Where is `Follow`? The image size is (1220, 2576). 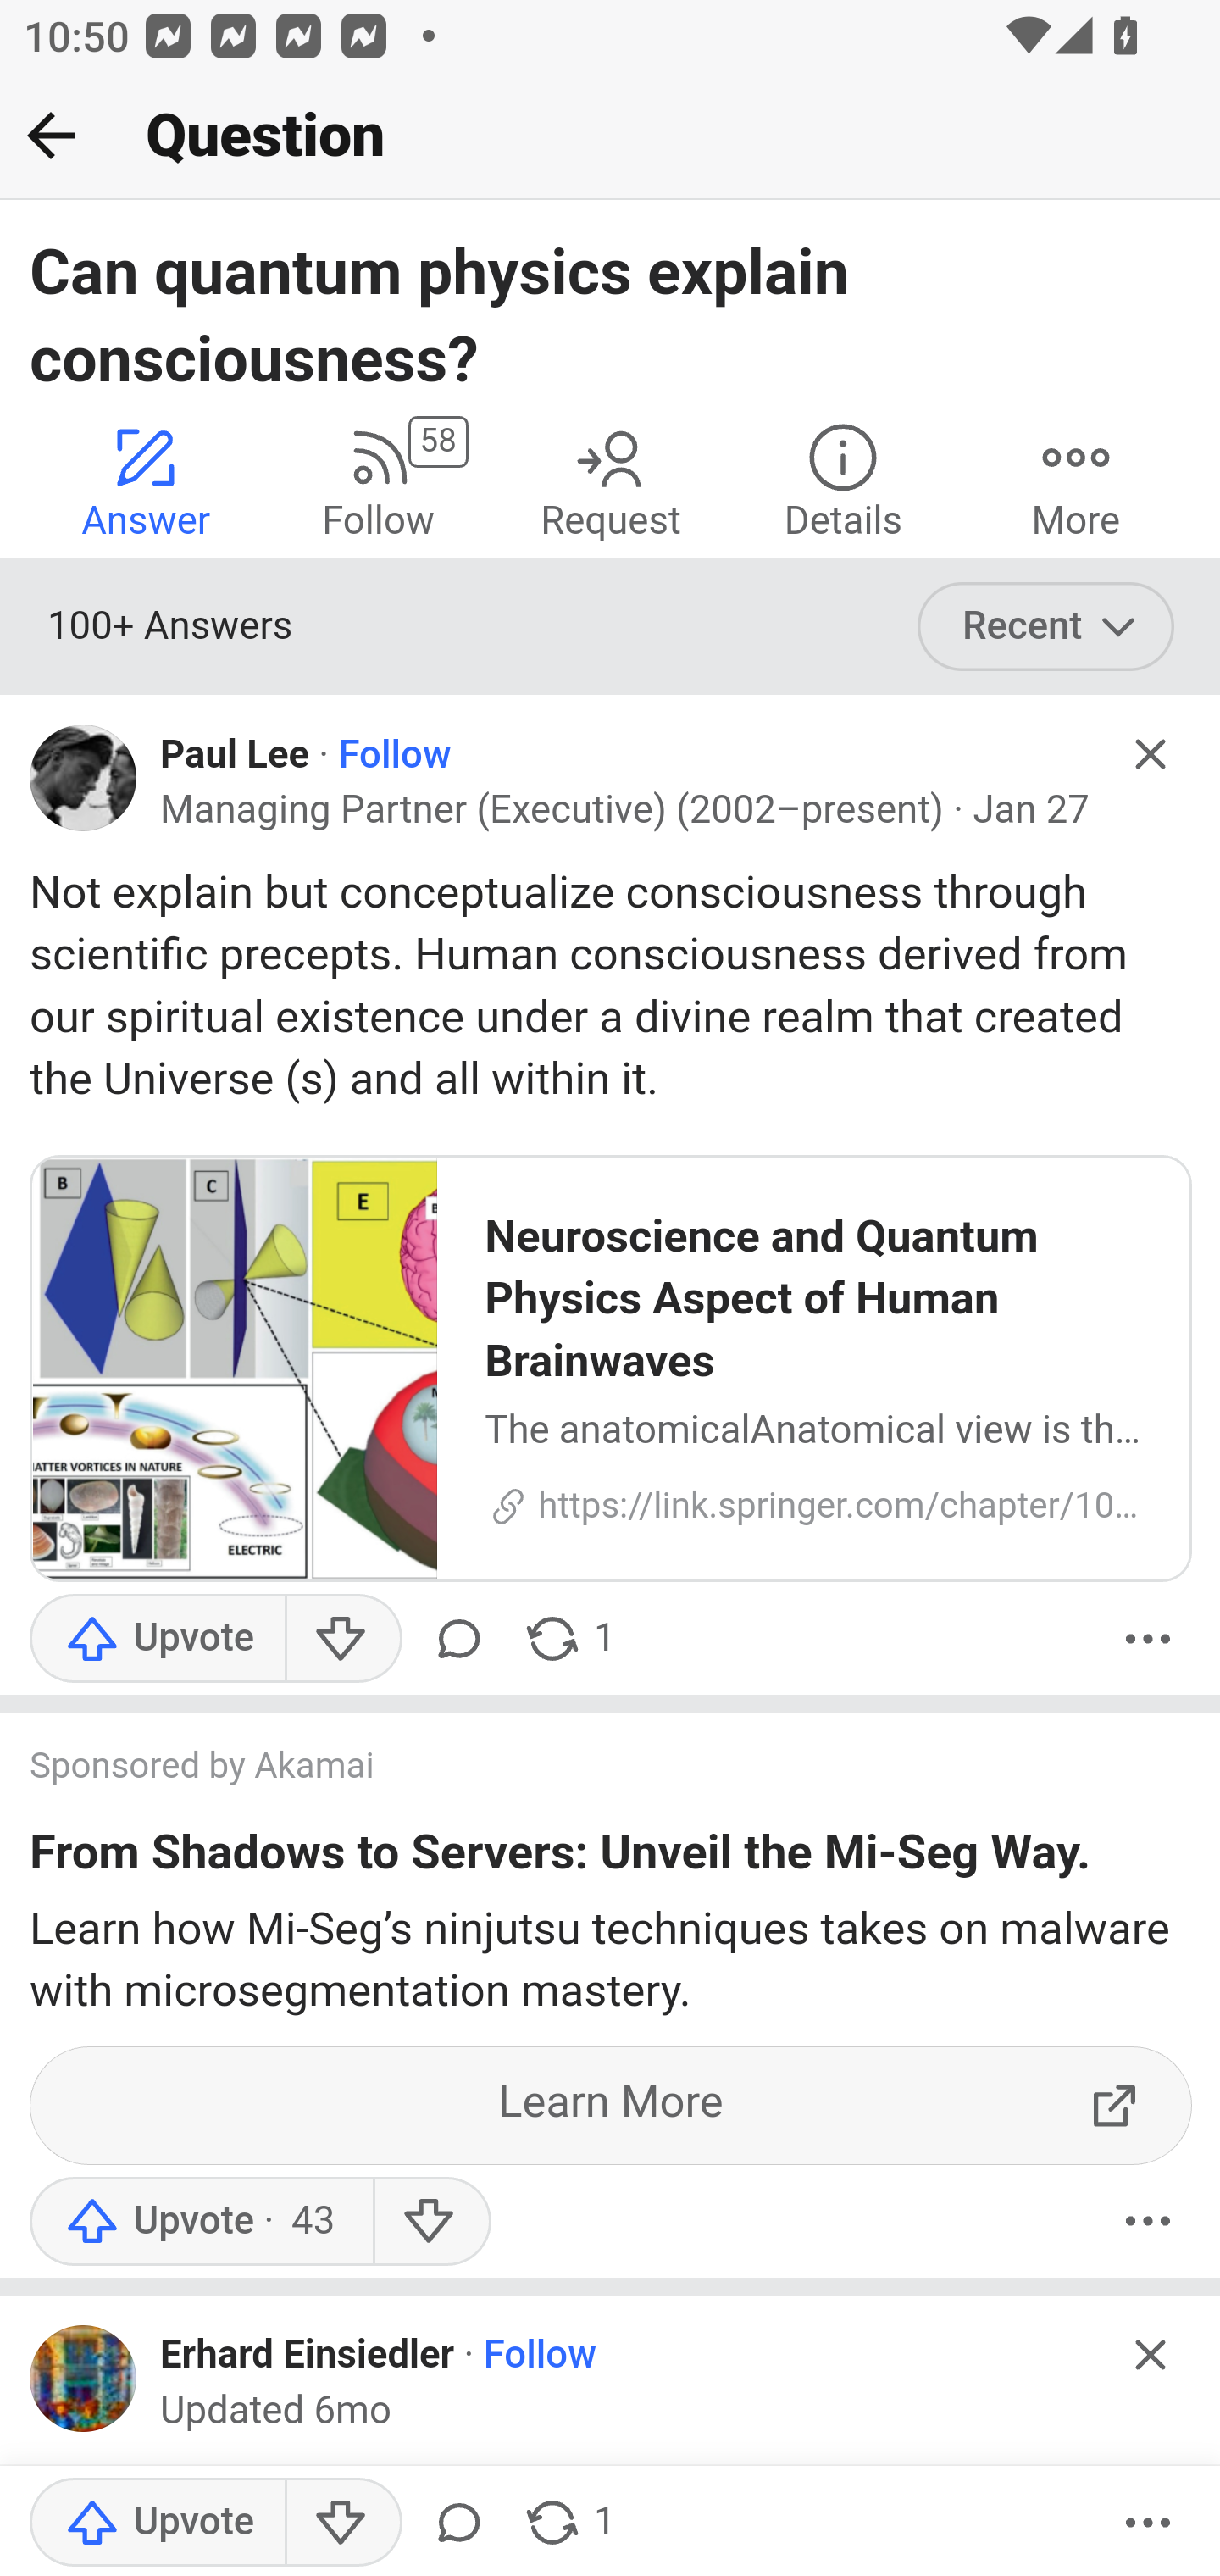
Follow is located at coordinates (395, 756).